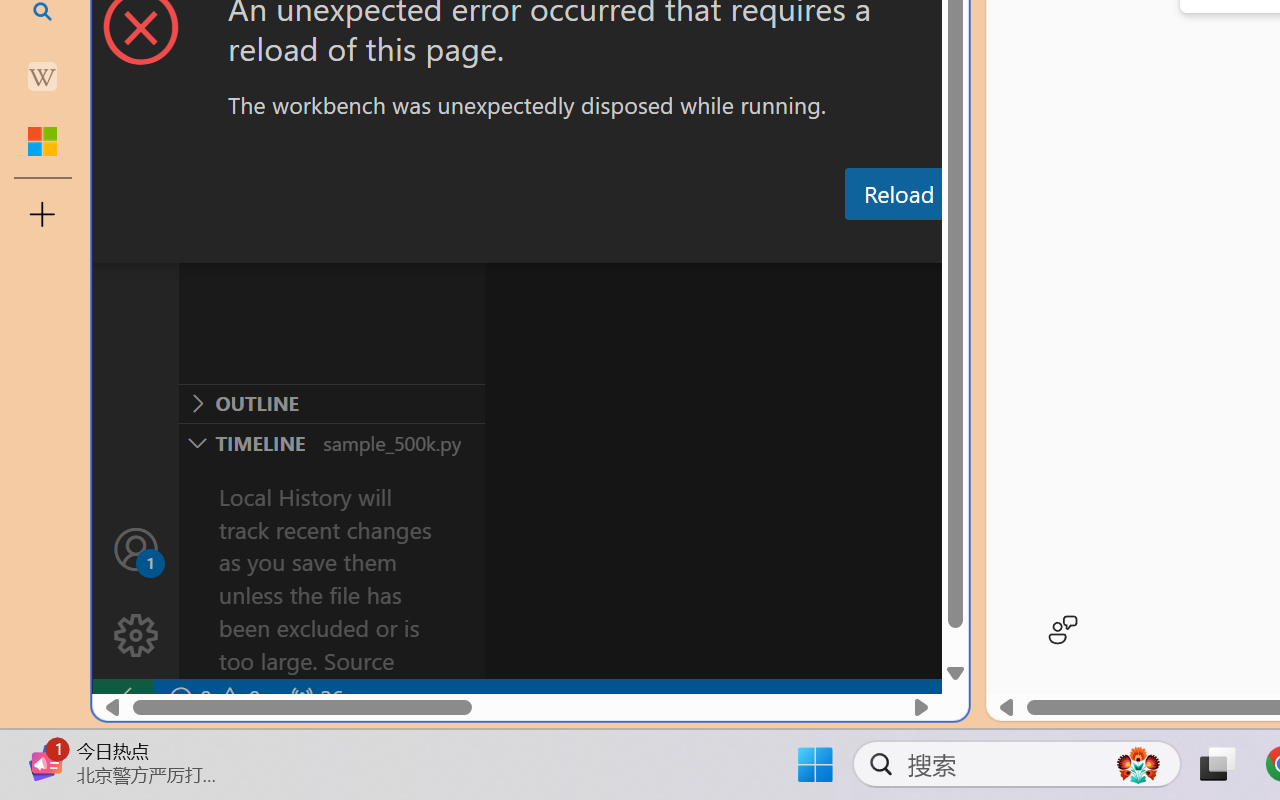  What do you see at coordinates (568, 243) in the screenshot?
I see `Problems (Ctrl+Shift+M)` at bounding box center [568, 243].